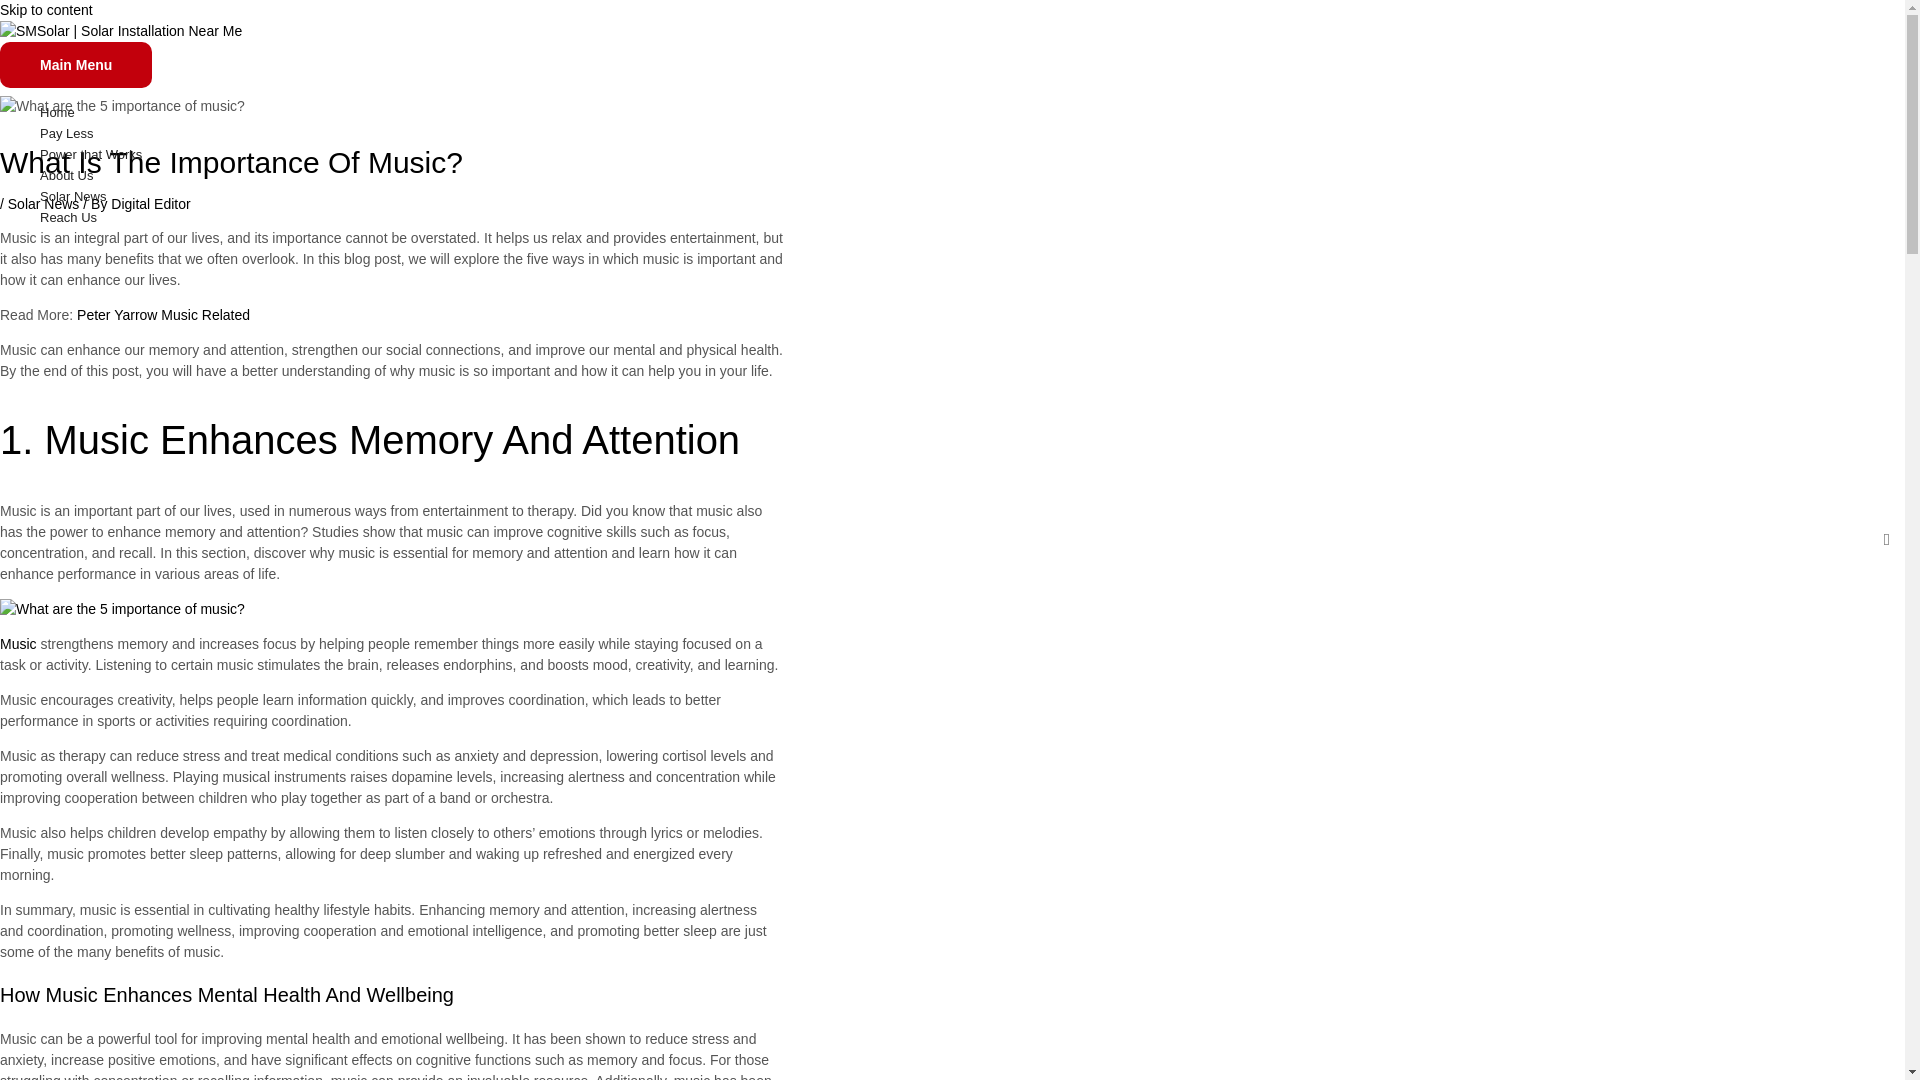  I want to click on About Us, so click(580, 175).